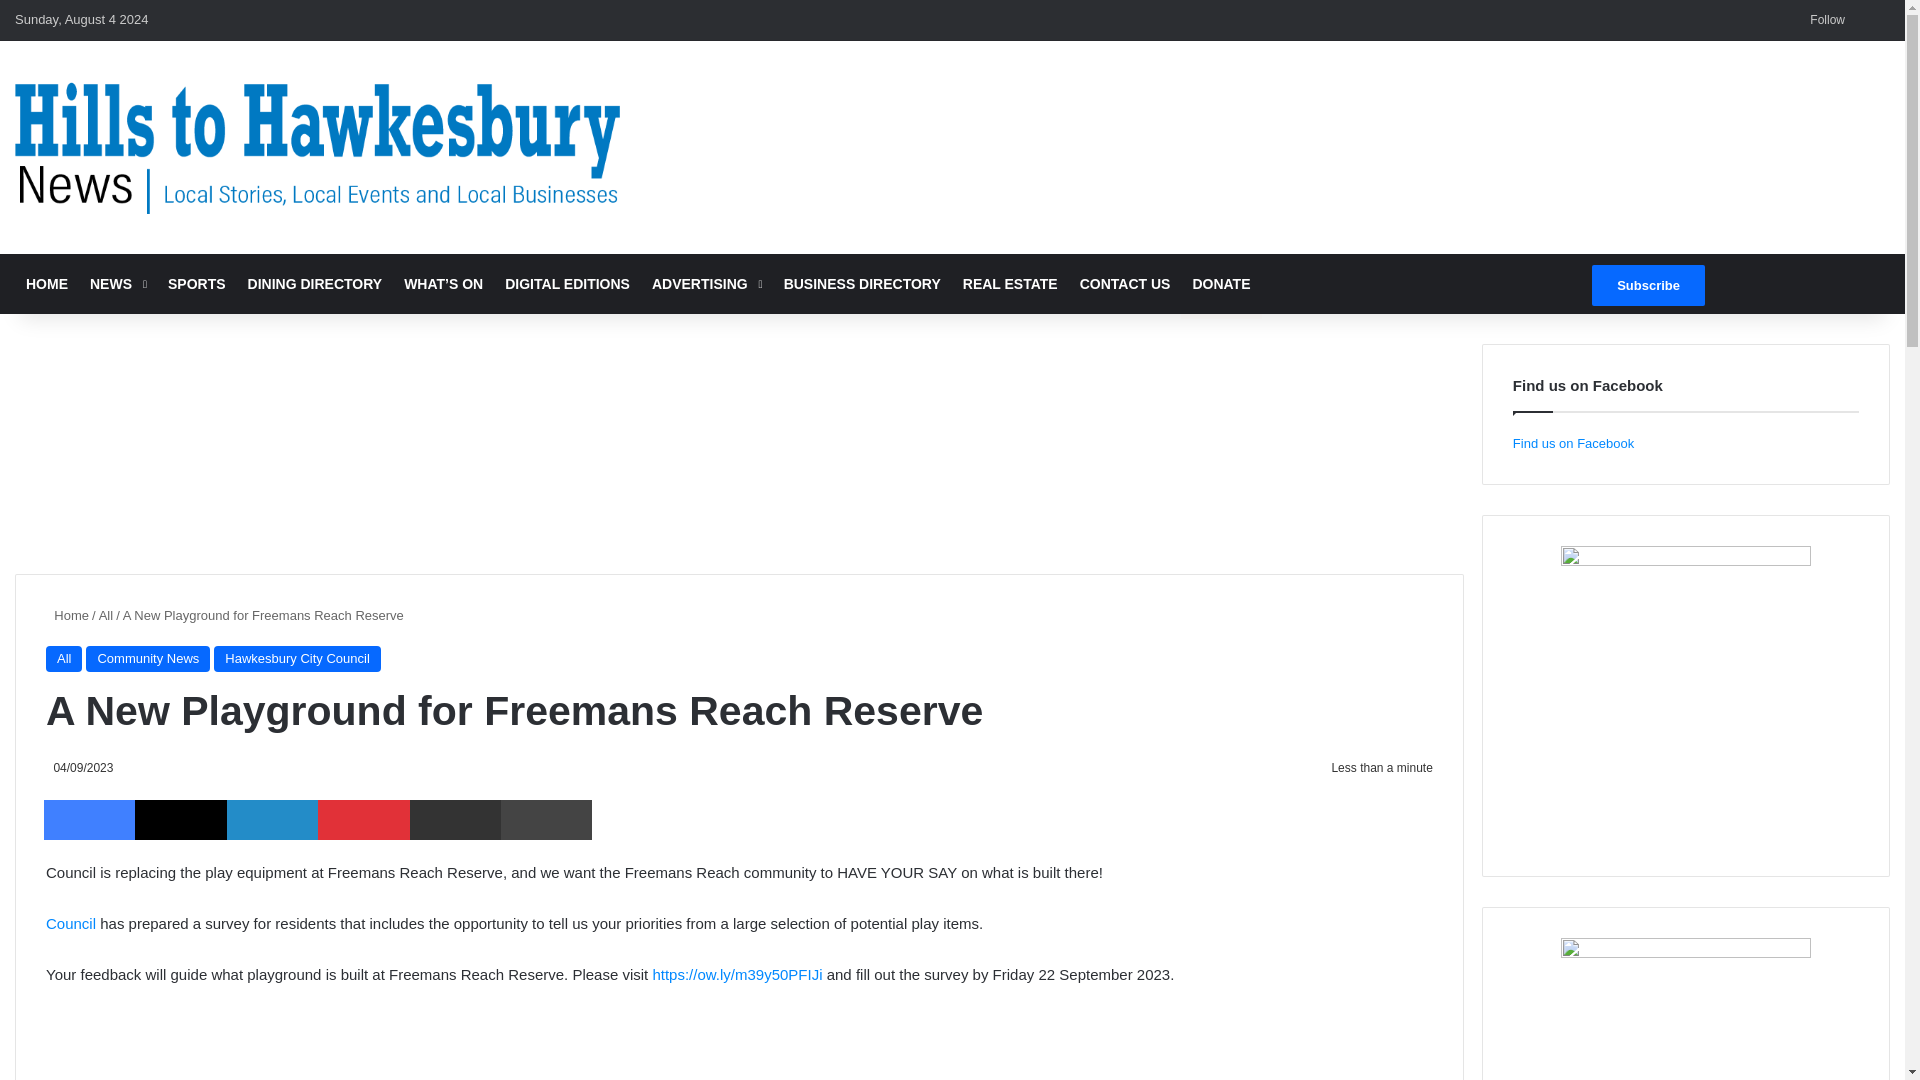 Image resolution: width=1920 pixels, height=1080 pixels. What do you see at coordinates (1824, 20) in the screenshot?
I see `Follow` at bounding box center [1824, 20].